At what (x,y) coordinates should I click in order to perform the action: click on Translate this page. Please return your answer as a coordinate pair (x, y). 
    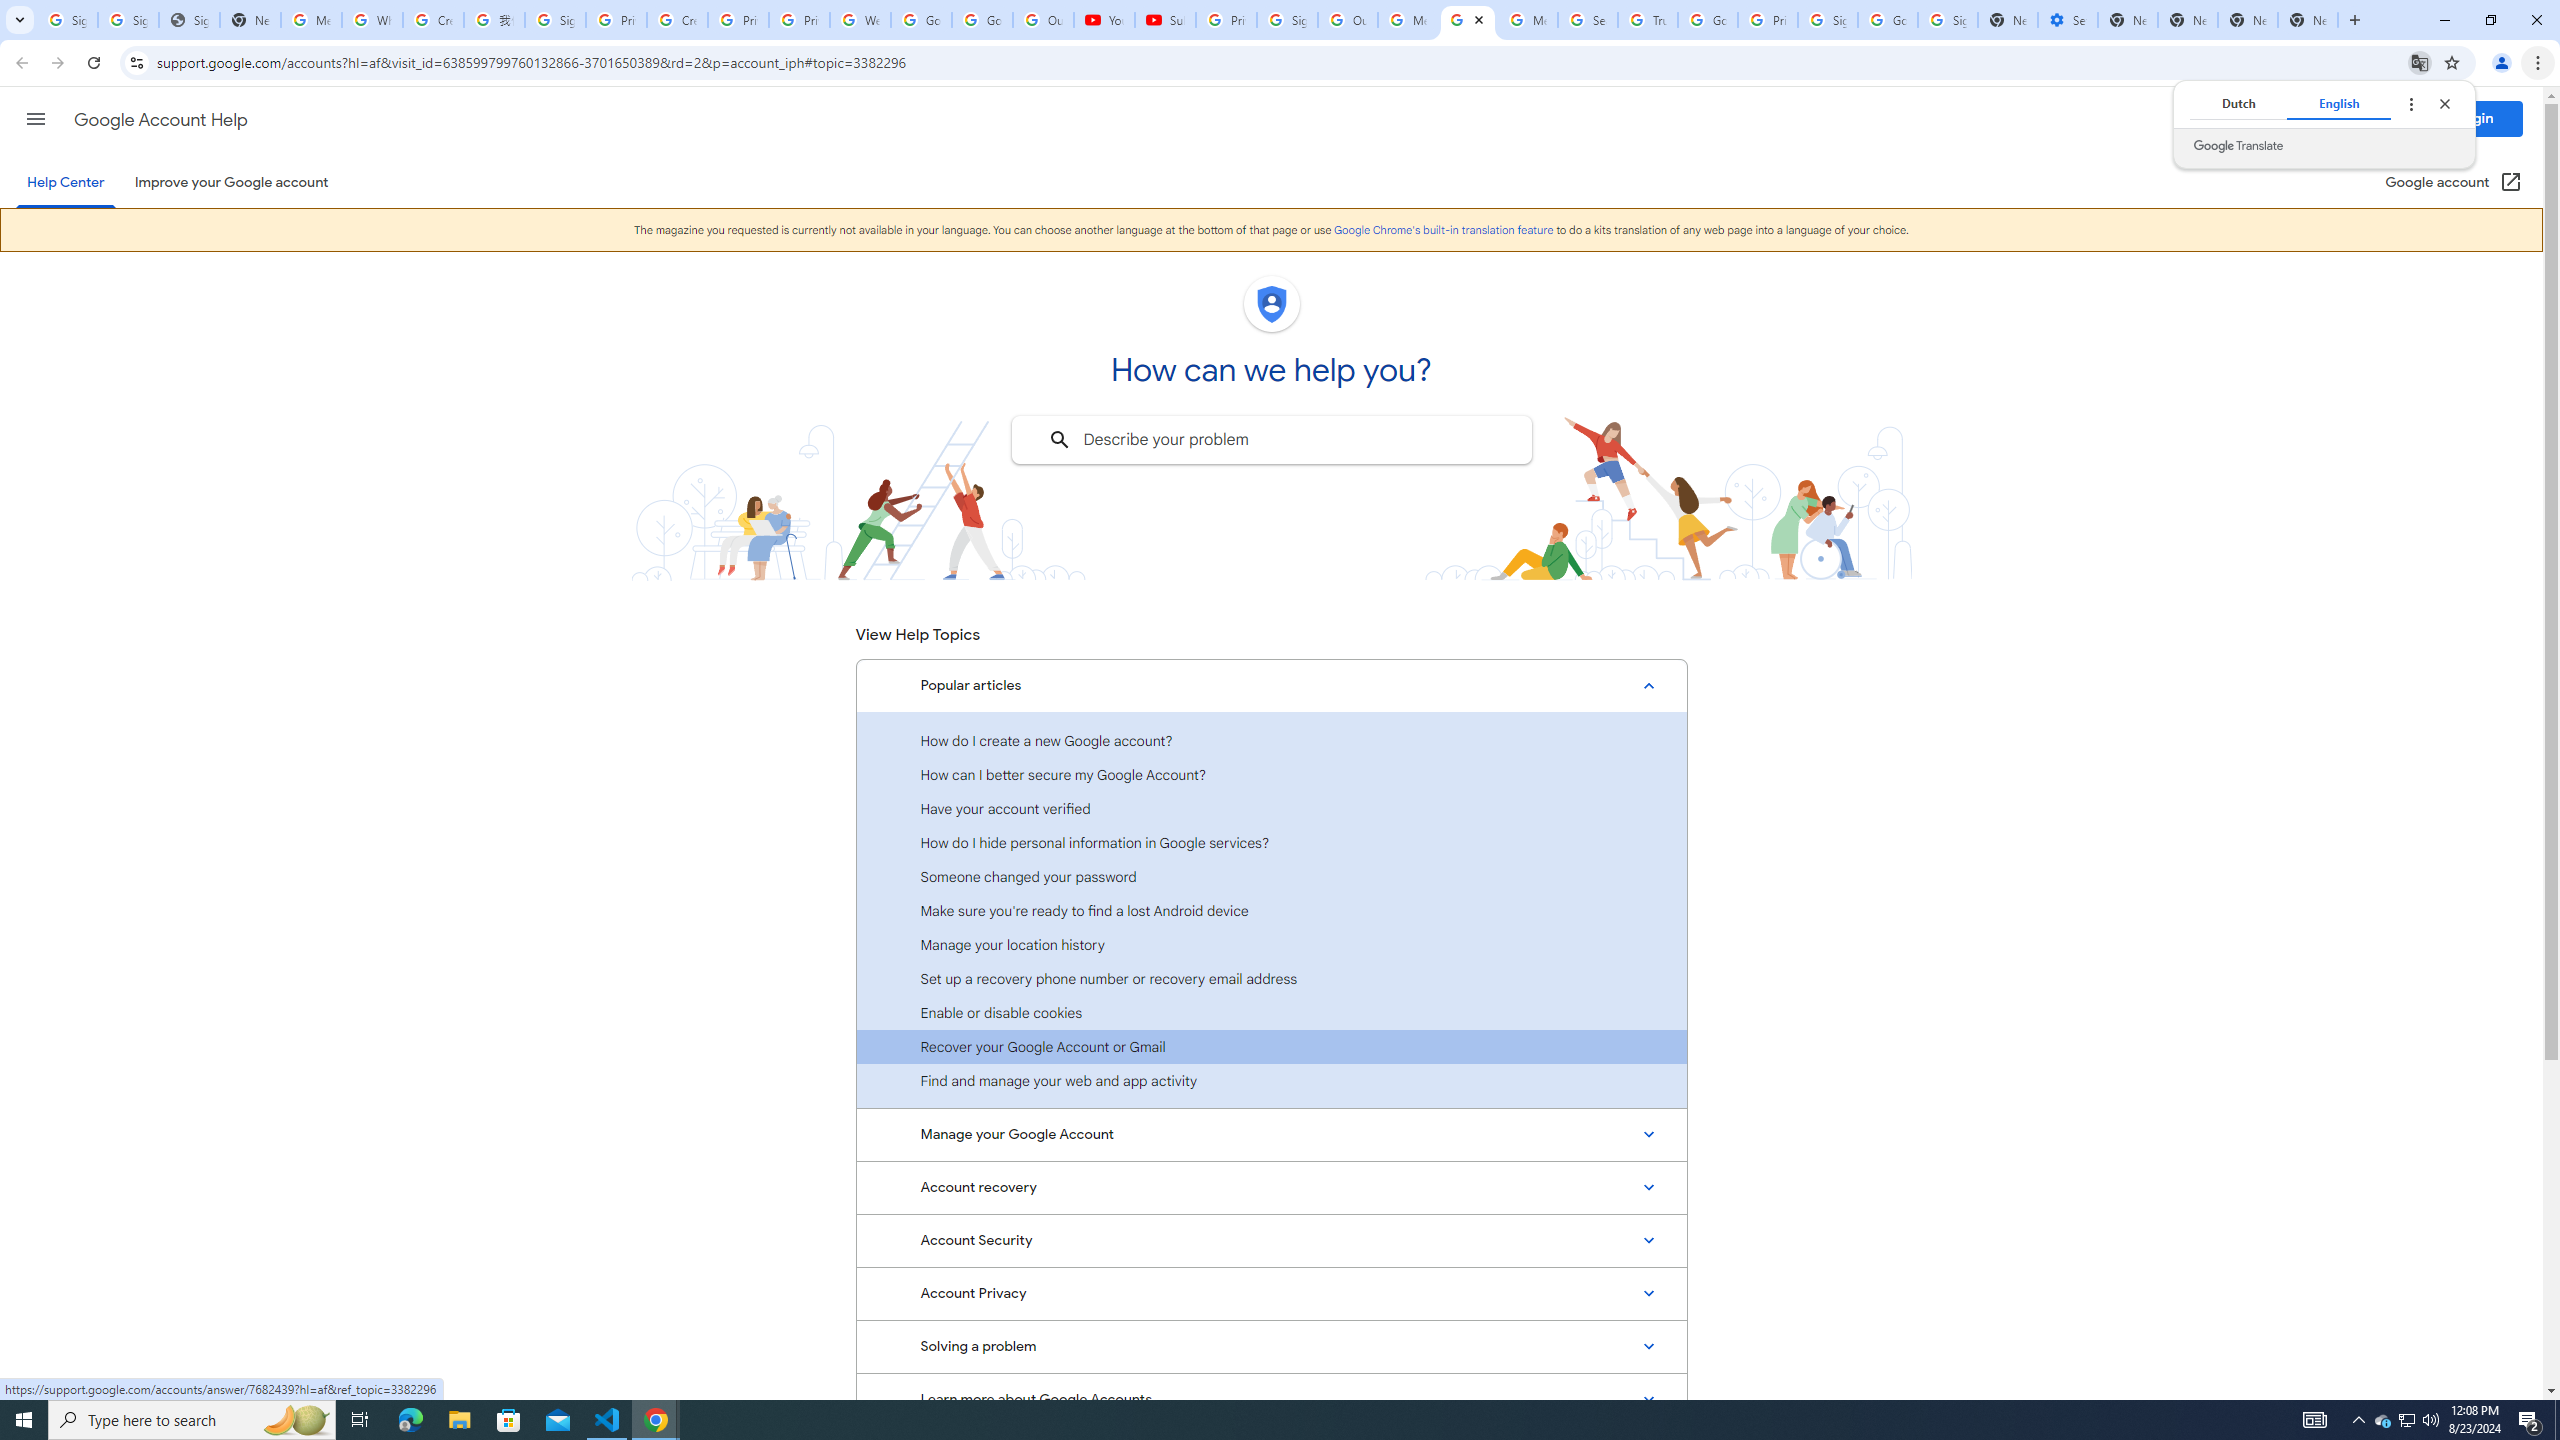
    Looking at the image, I should click on (2420, 62).